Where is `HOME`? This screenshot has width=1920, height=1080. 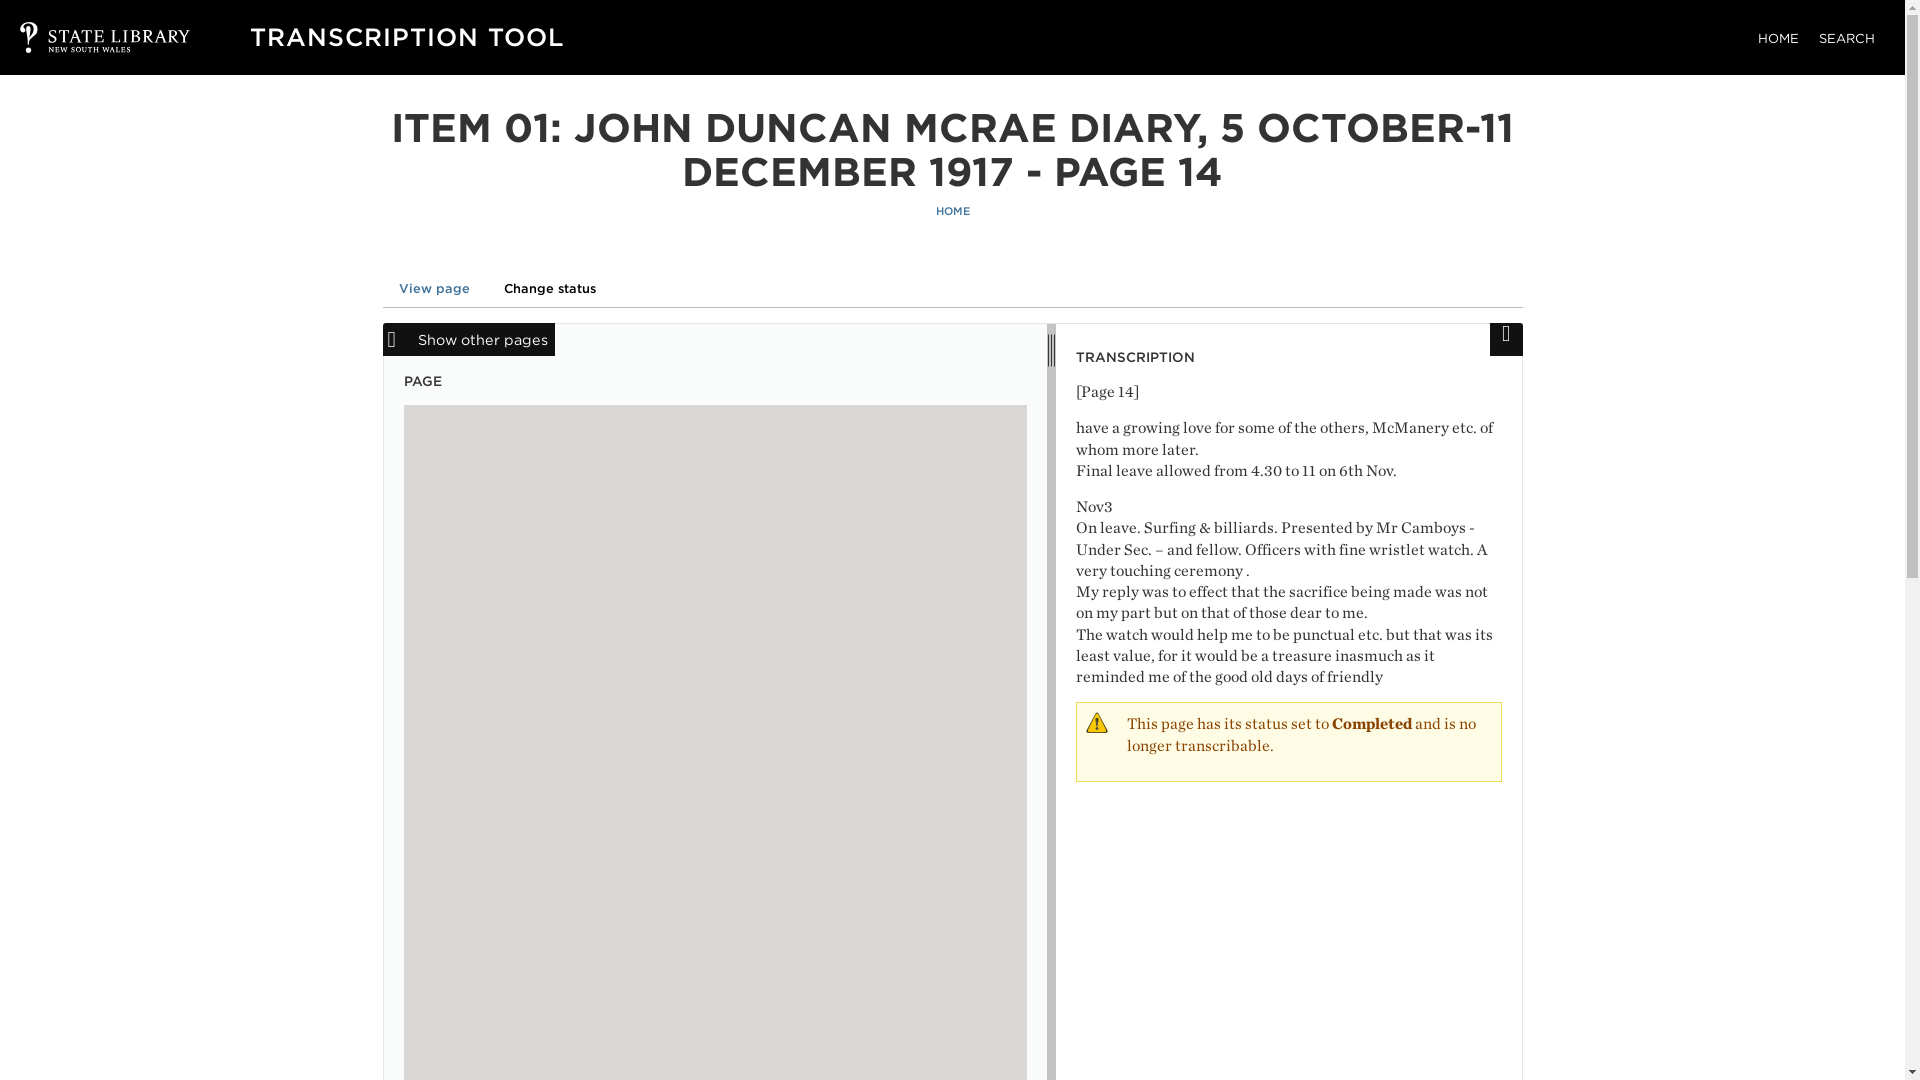 HOME is located at coordinates (1778, 38).